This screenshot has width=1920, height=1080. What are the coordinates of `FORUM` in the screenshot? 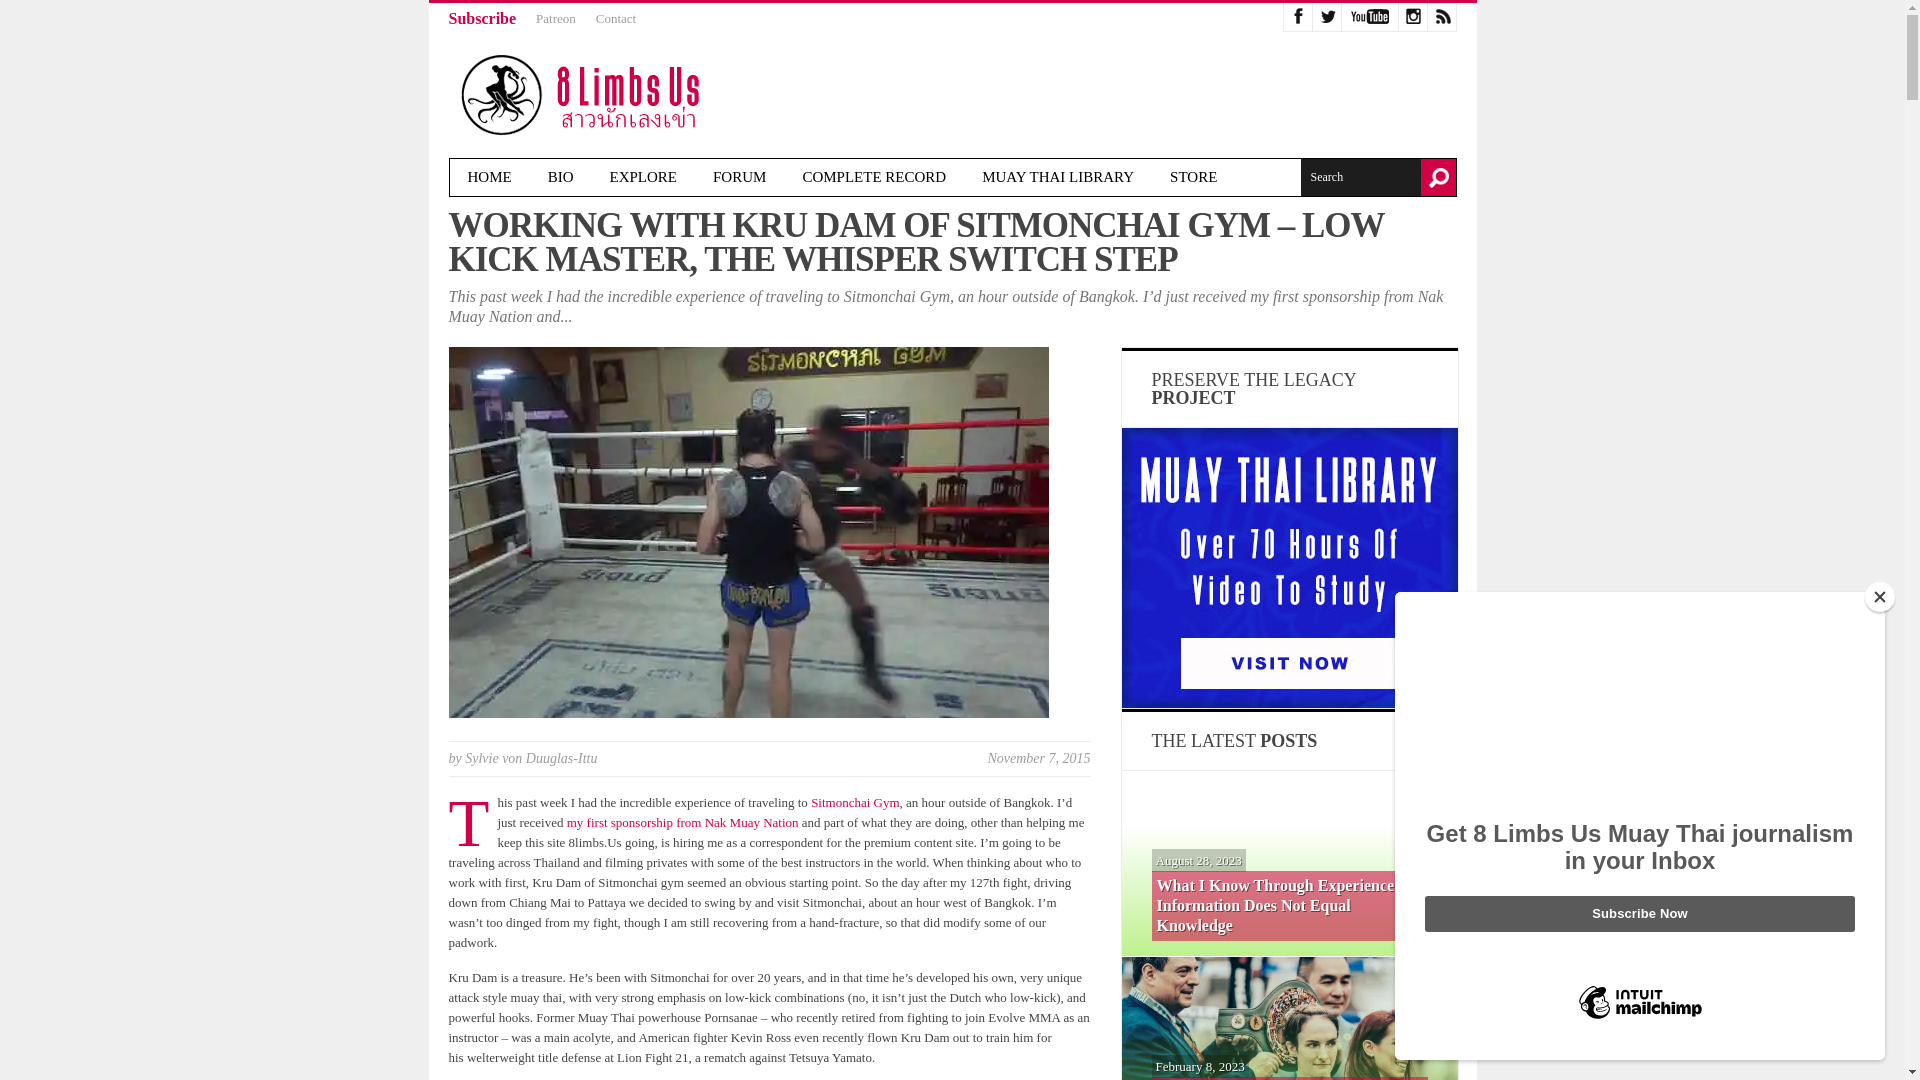 It's located at (739, 176).